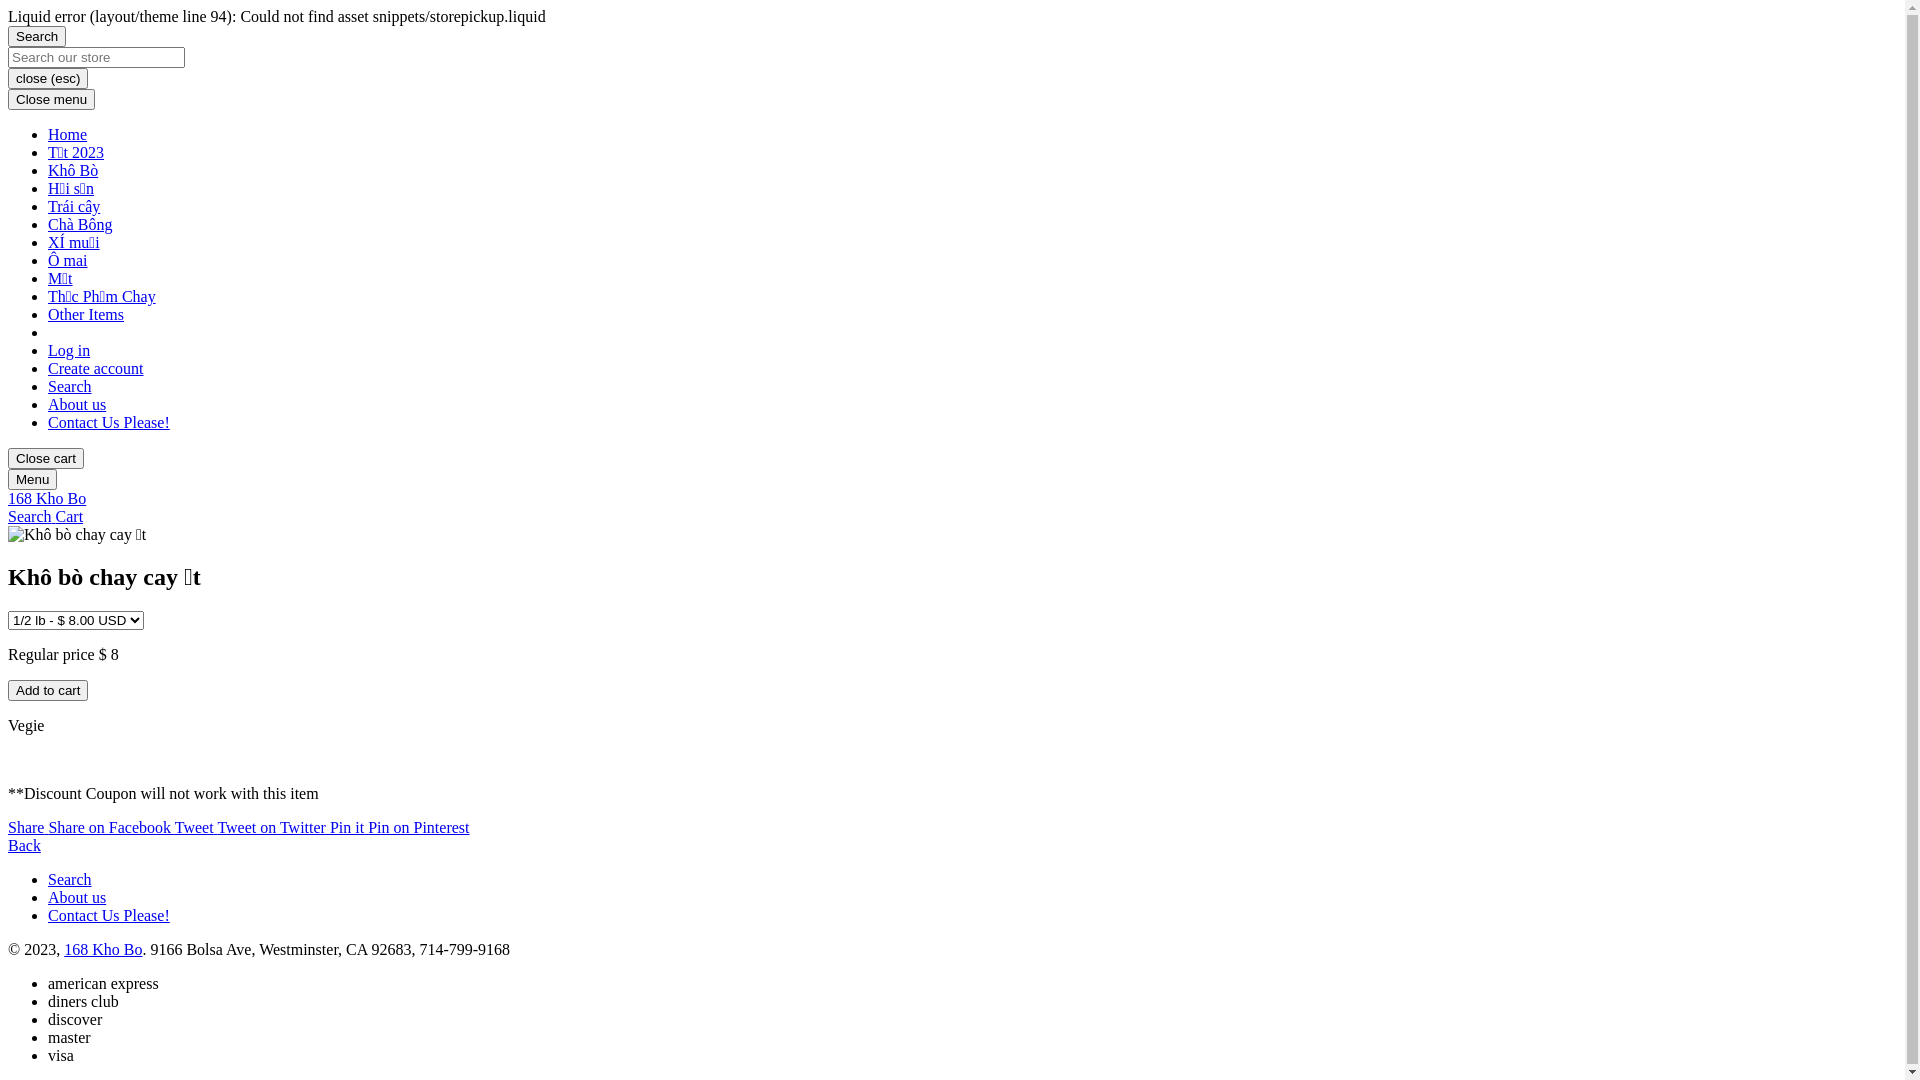 Image resolution: width=1920 pixels, height=1080 pixels. I want to click on Back, so click(24, 846).